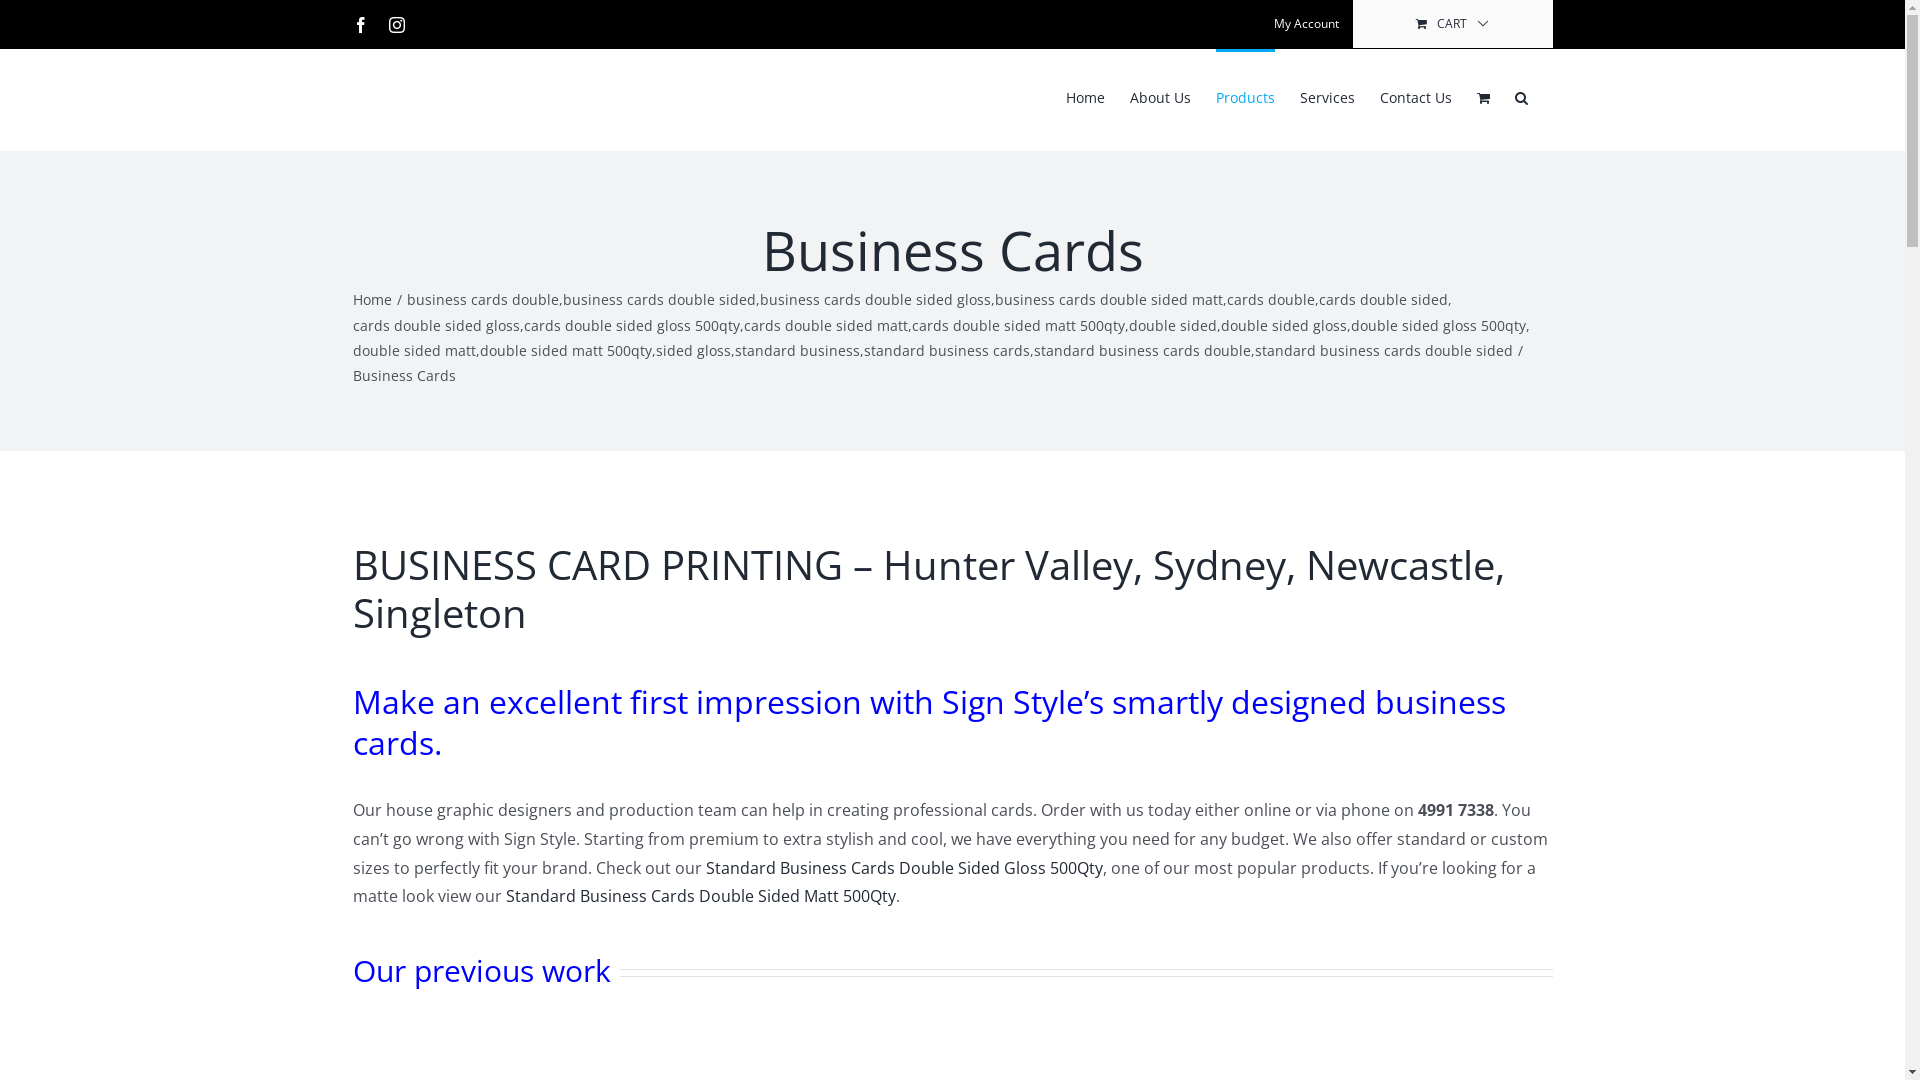 The image size is (1920, 1080). What do you see at coordinates (1160, 96) in the screenshot?
I see `About Us` at bounding box center [1160, 96].